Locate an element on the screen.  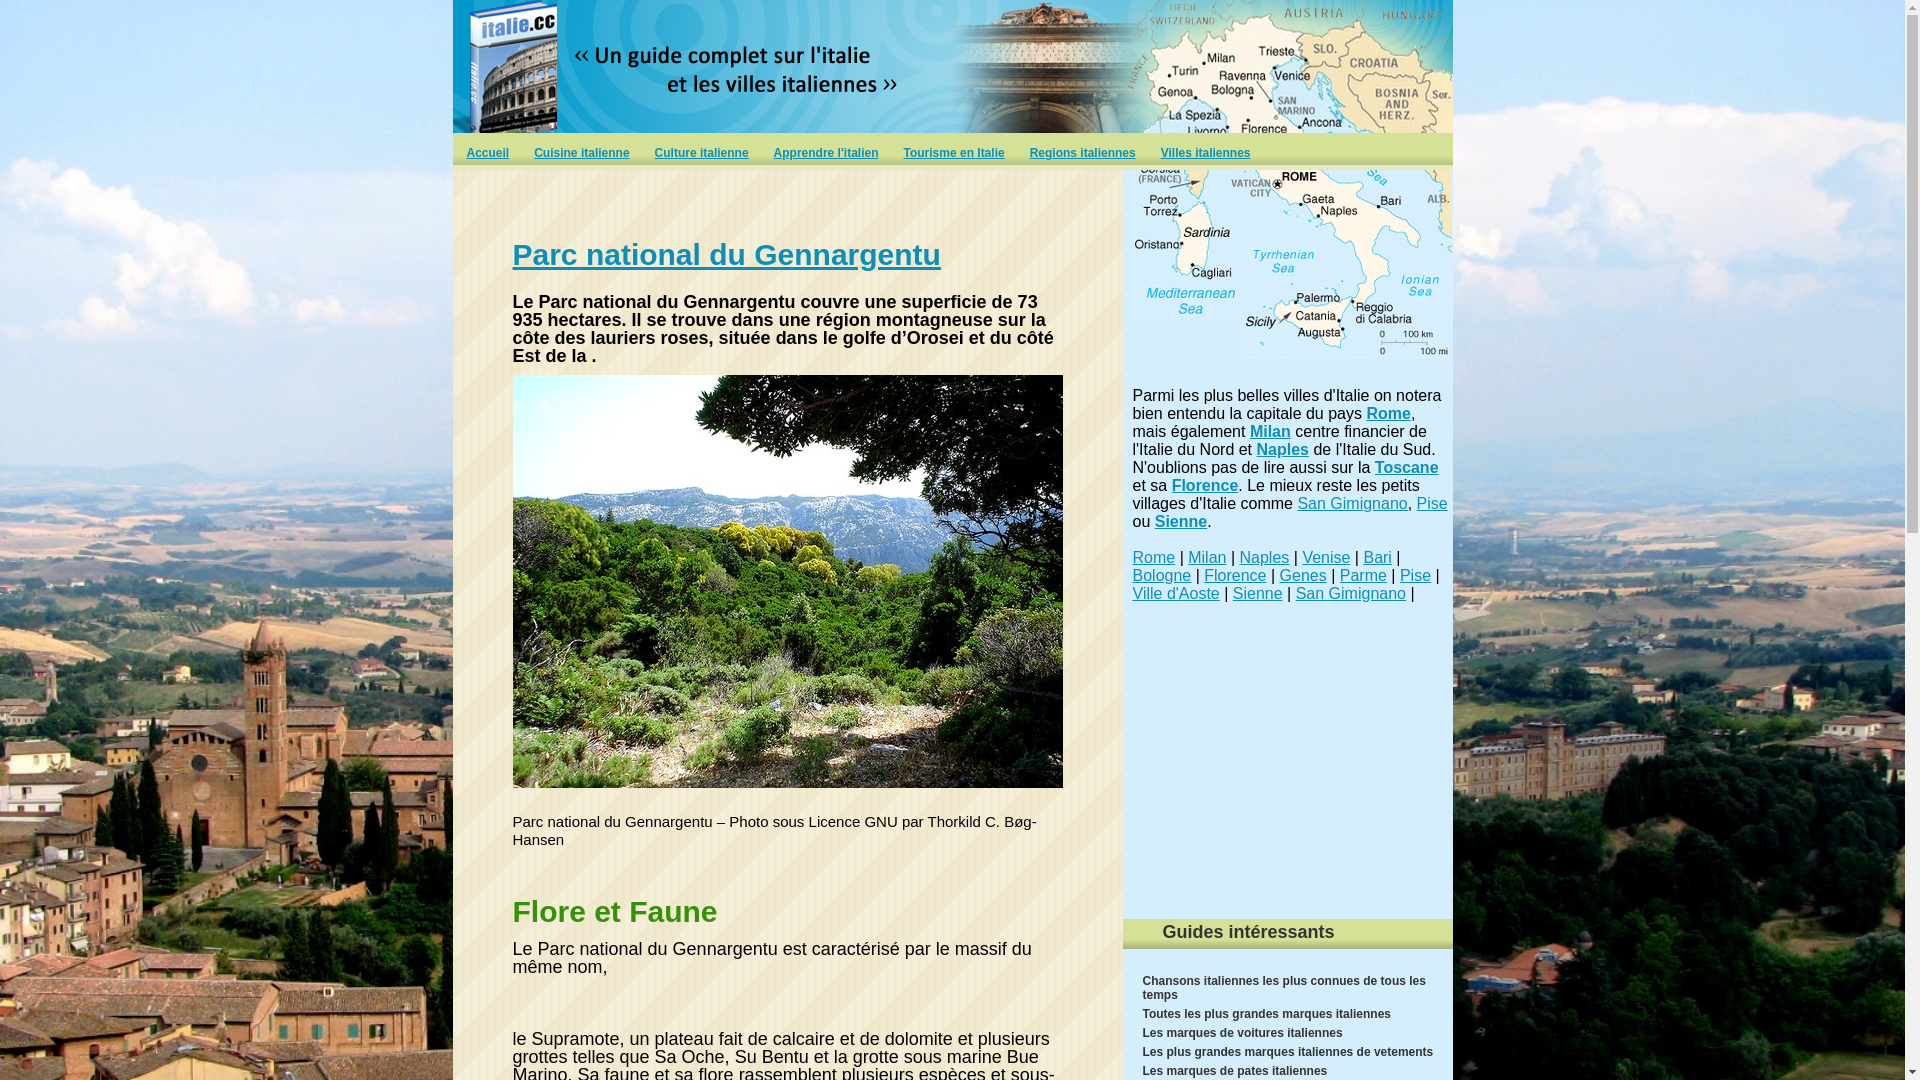
Parc national du Gennargentu is located at coordinates (726, 254).